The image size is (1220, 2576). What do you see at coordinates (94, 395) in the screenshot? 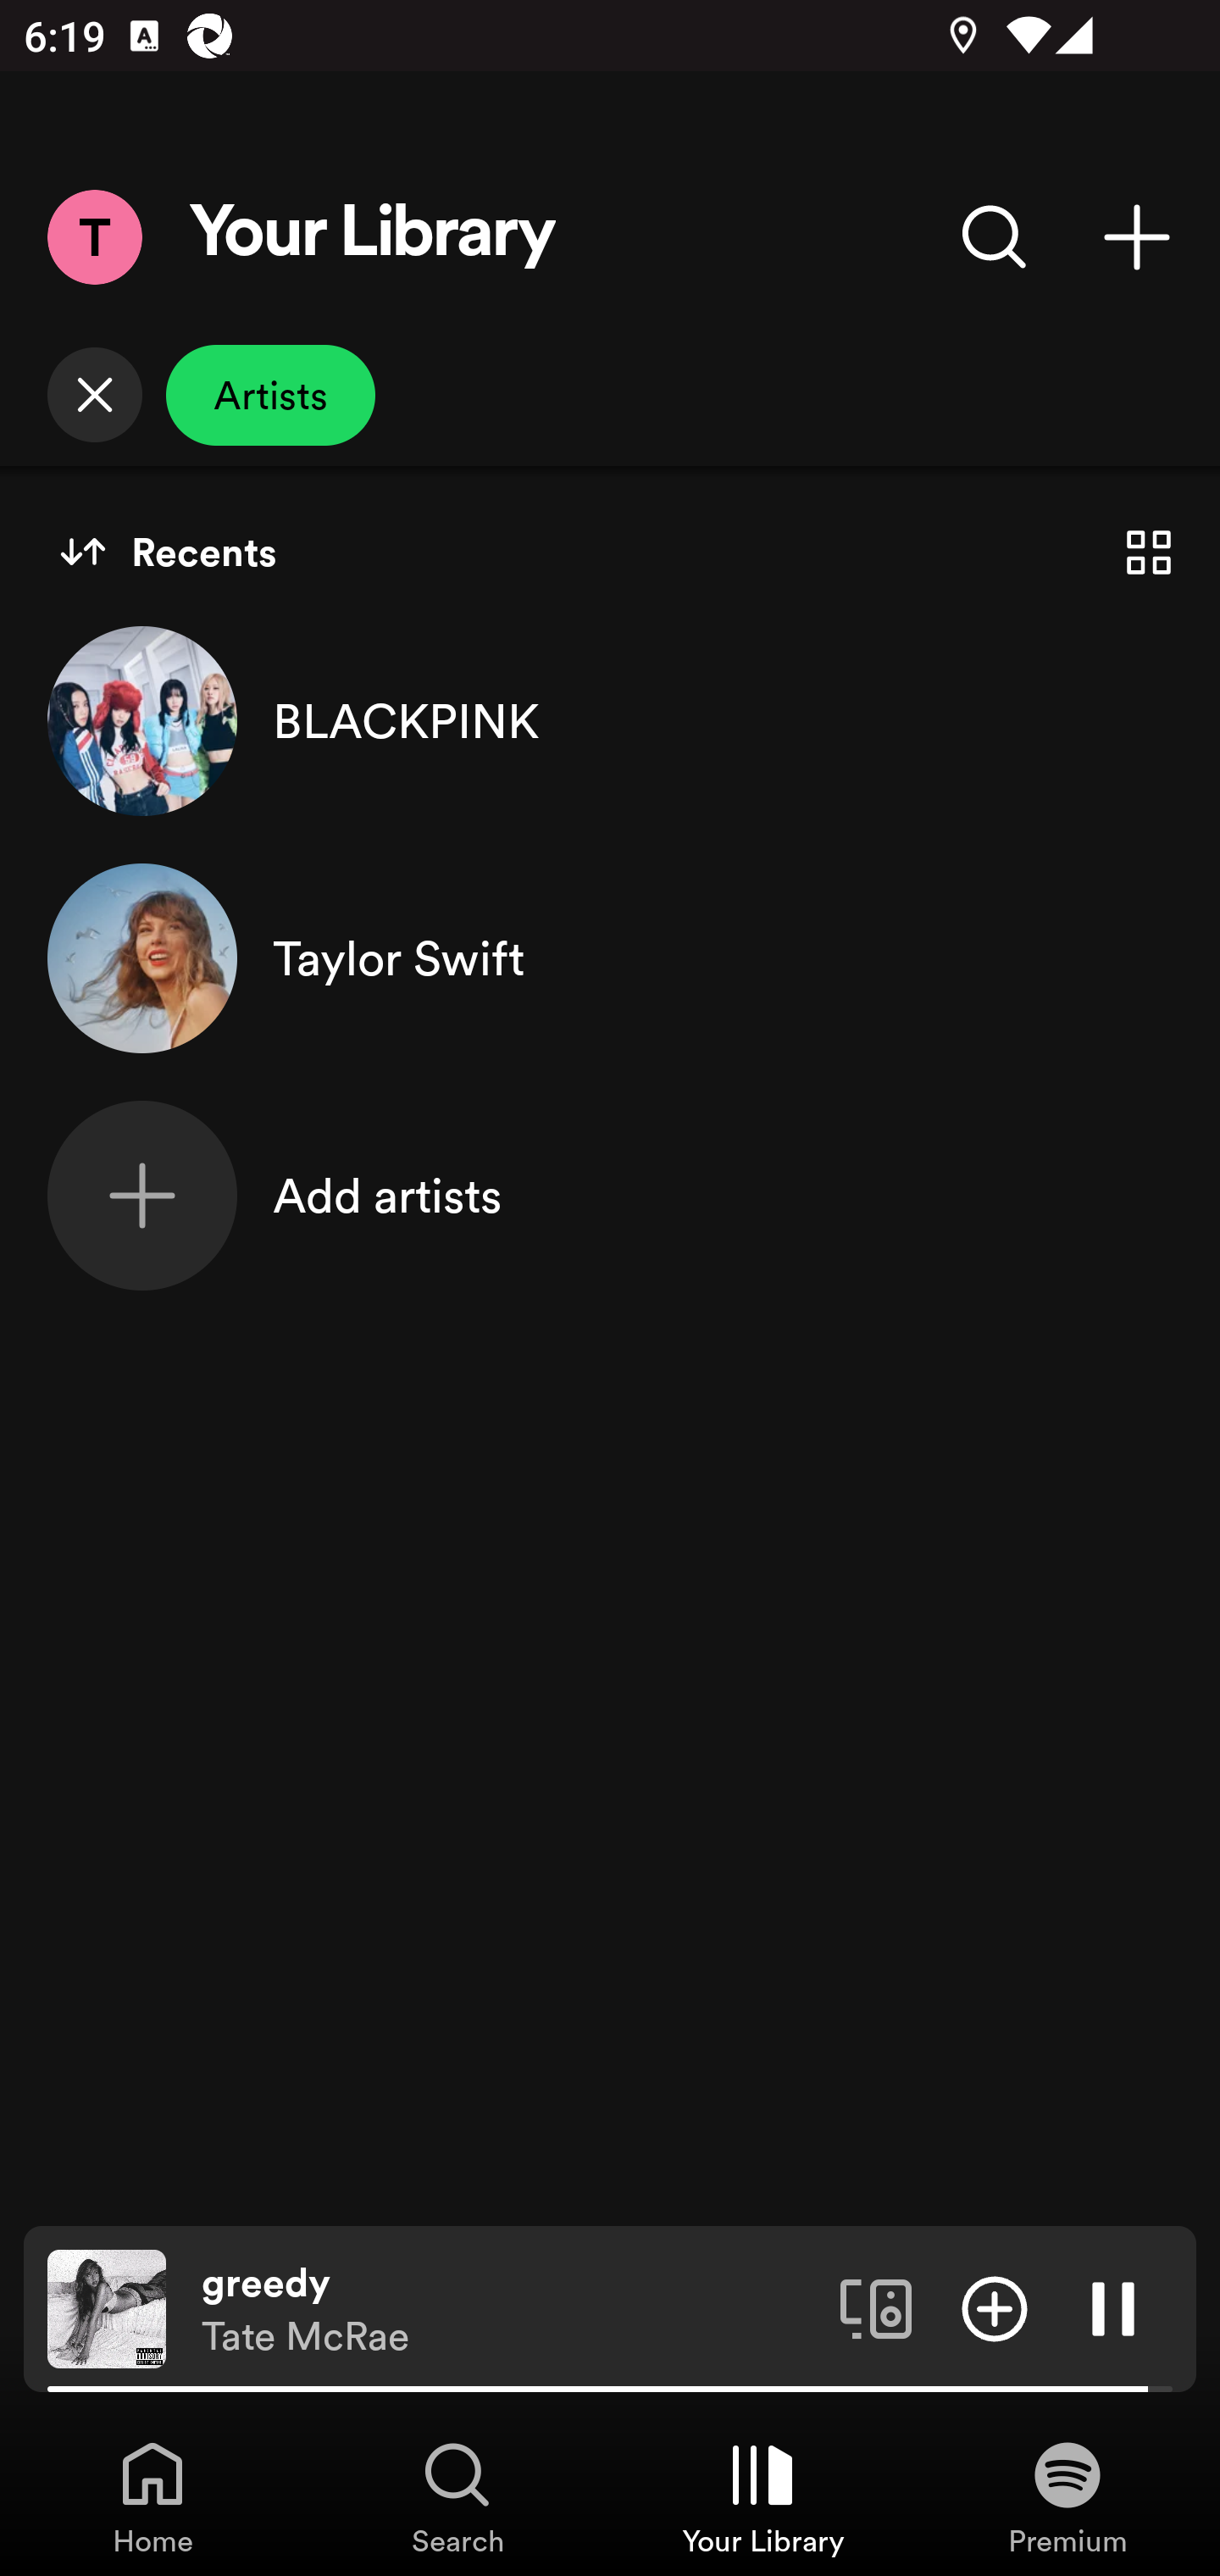
I see `Clear Filters` at bounding box center [94, 395].